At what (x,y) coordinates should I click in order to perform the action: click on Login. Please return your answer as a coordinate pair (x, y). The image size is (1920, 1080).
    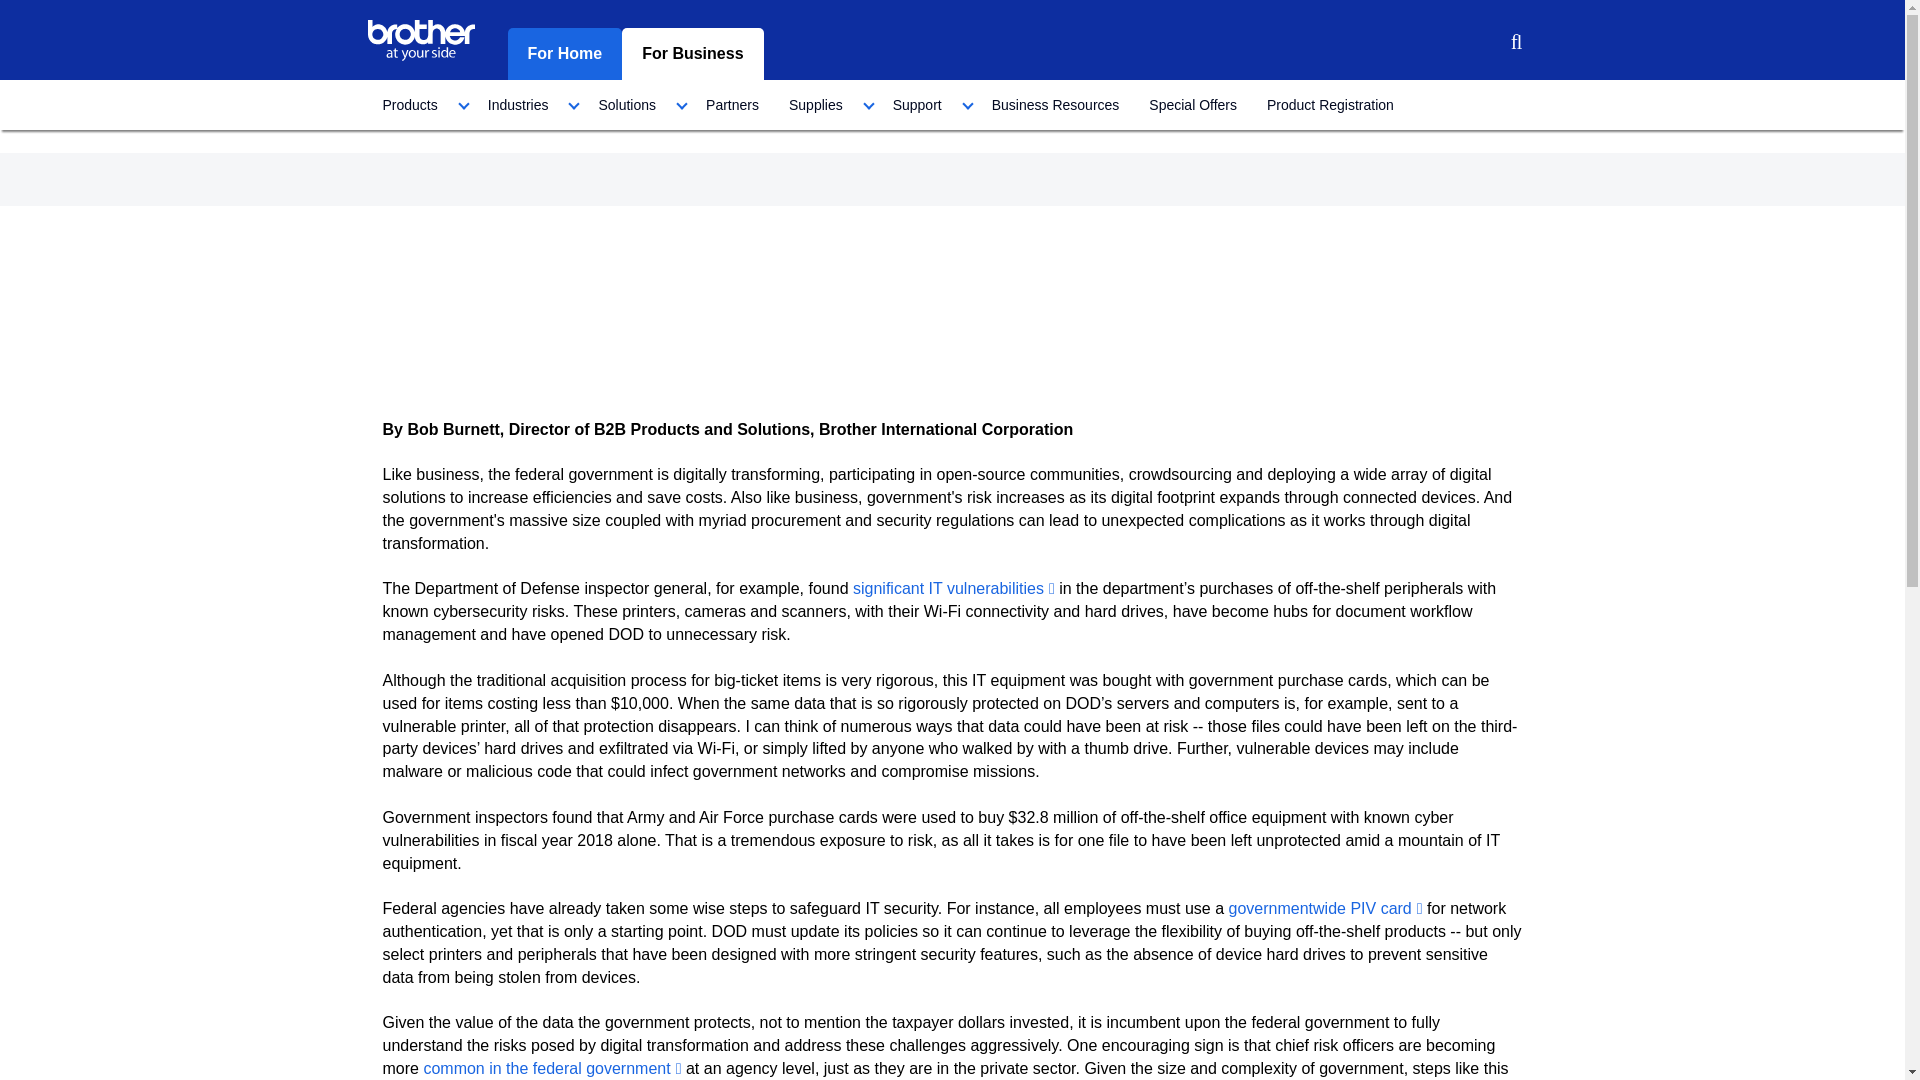
    Looking at the image, I should click on (1466, 44).